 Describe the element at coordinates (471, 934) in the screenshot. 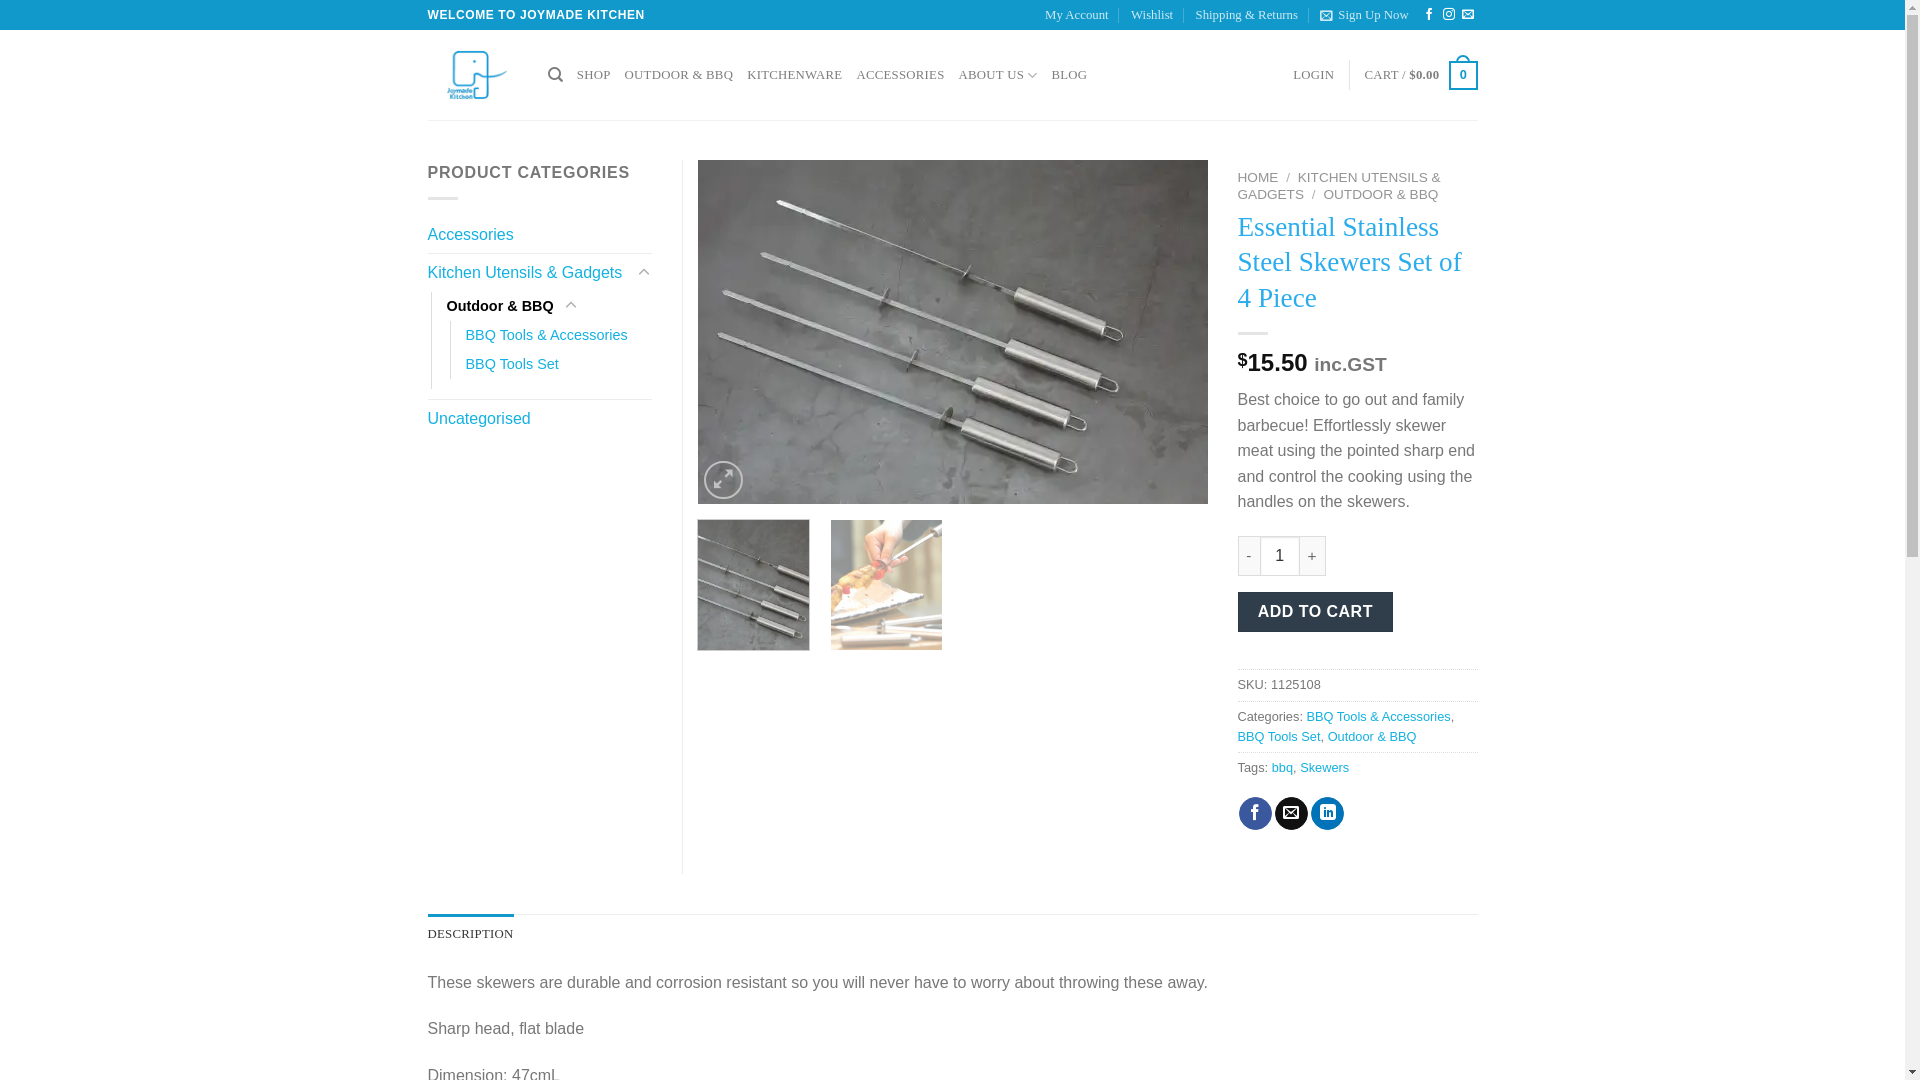

I see `DESCRIPTION` at that location.